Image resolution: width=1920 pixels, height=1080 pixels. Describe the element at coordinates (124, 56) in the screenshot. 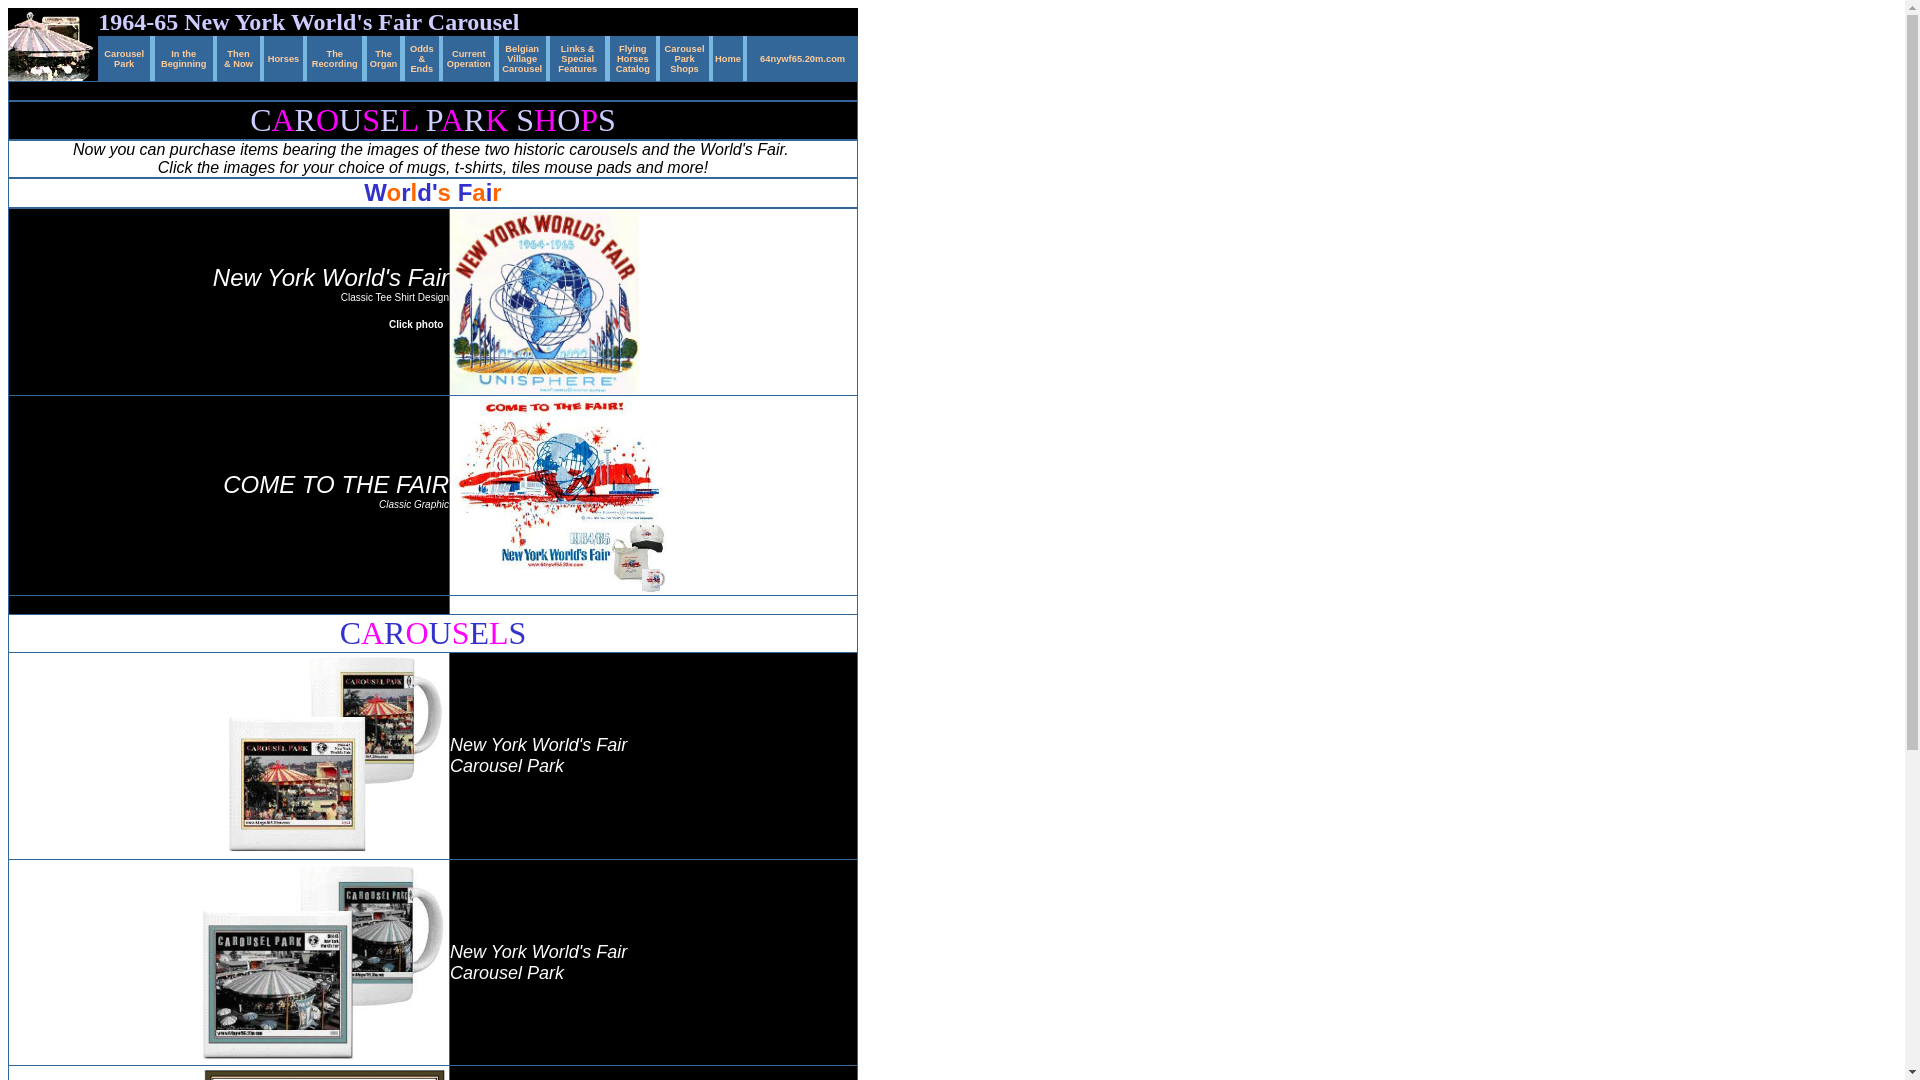

I see `Carousel
Park` at that location.